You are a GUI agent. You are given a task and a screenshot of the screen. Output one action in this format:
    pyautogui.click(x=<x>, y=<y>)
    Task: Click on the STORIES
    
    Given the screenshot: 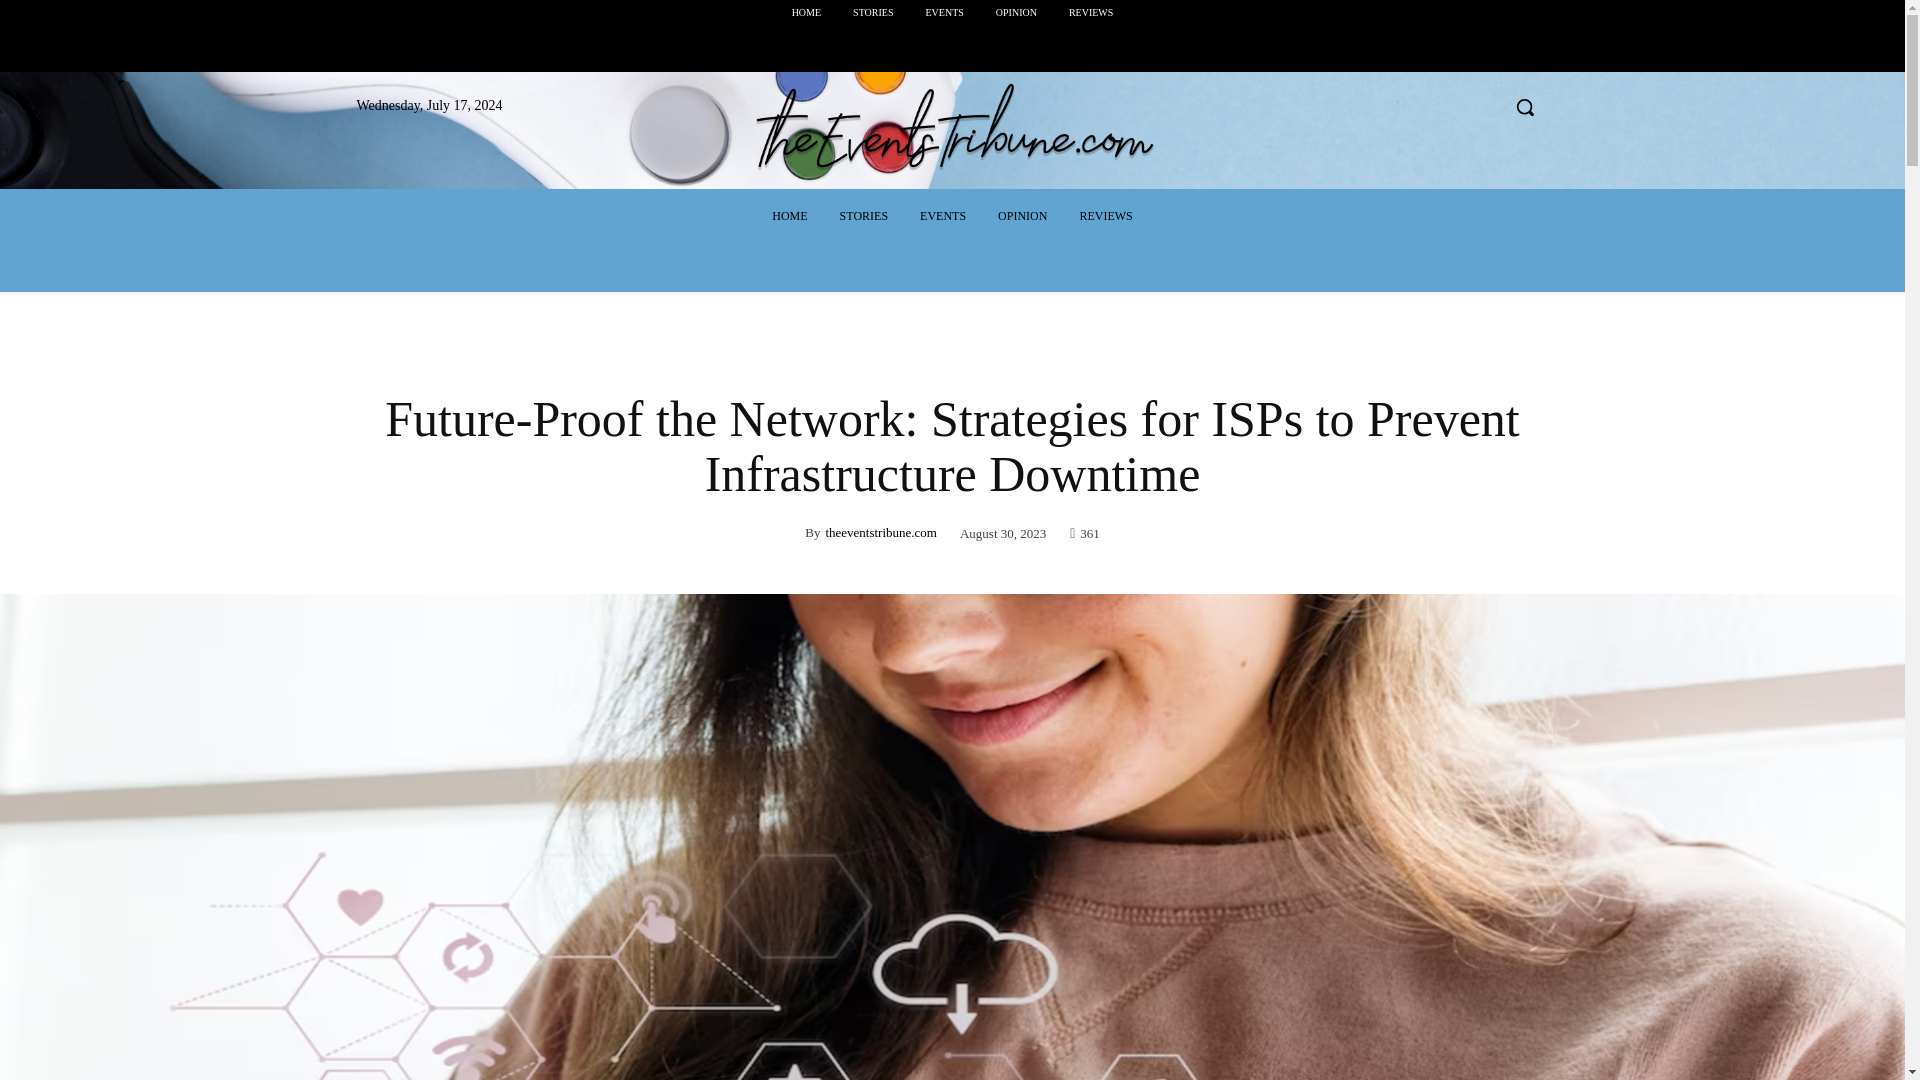 What is the action you would take?
    pyautogui.click(x=872, y=12)
    